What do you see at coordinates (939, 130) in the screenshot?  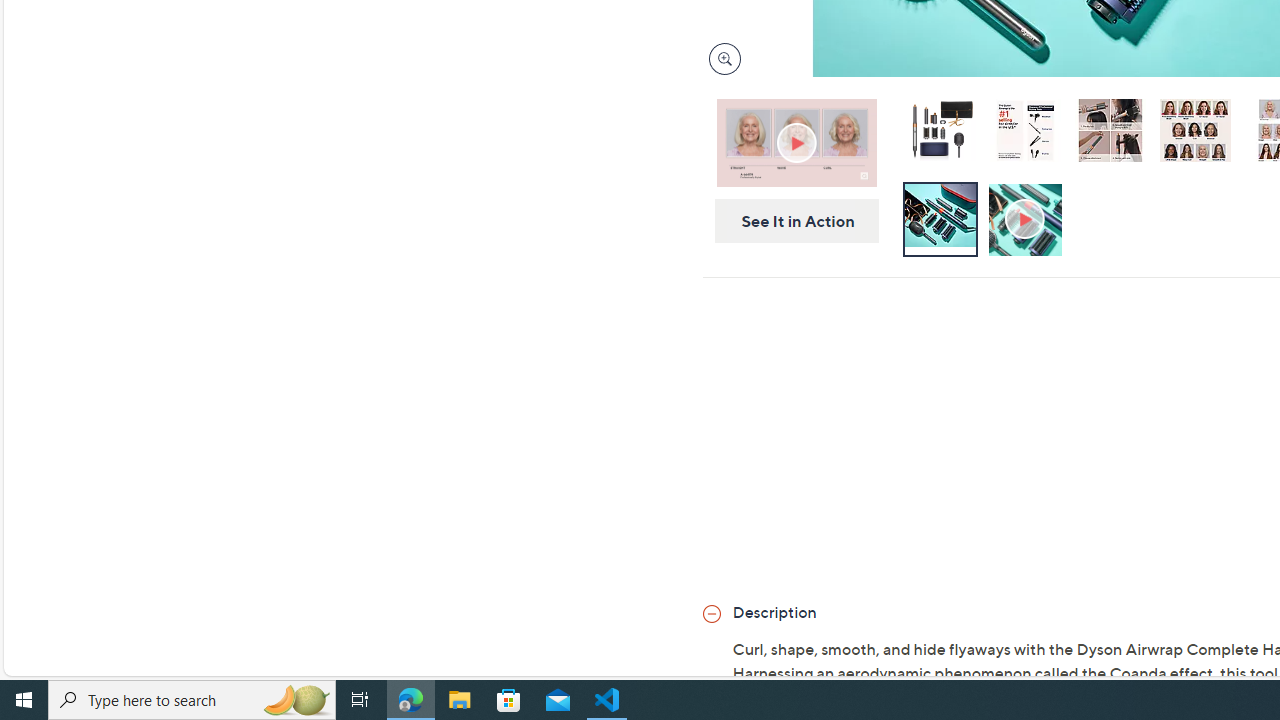 I see `Dyson Airwrap Complete with Paddle Brush and Travel Pouch` at bounding box center [939, 130].